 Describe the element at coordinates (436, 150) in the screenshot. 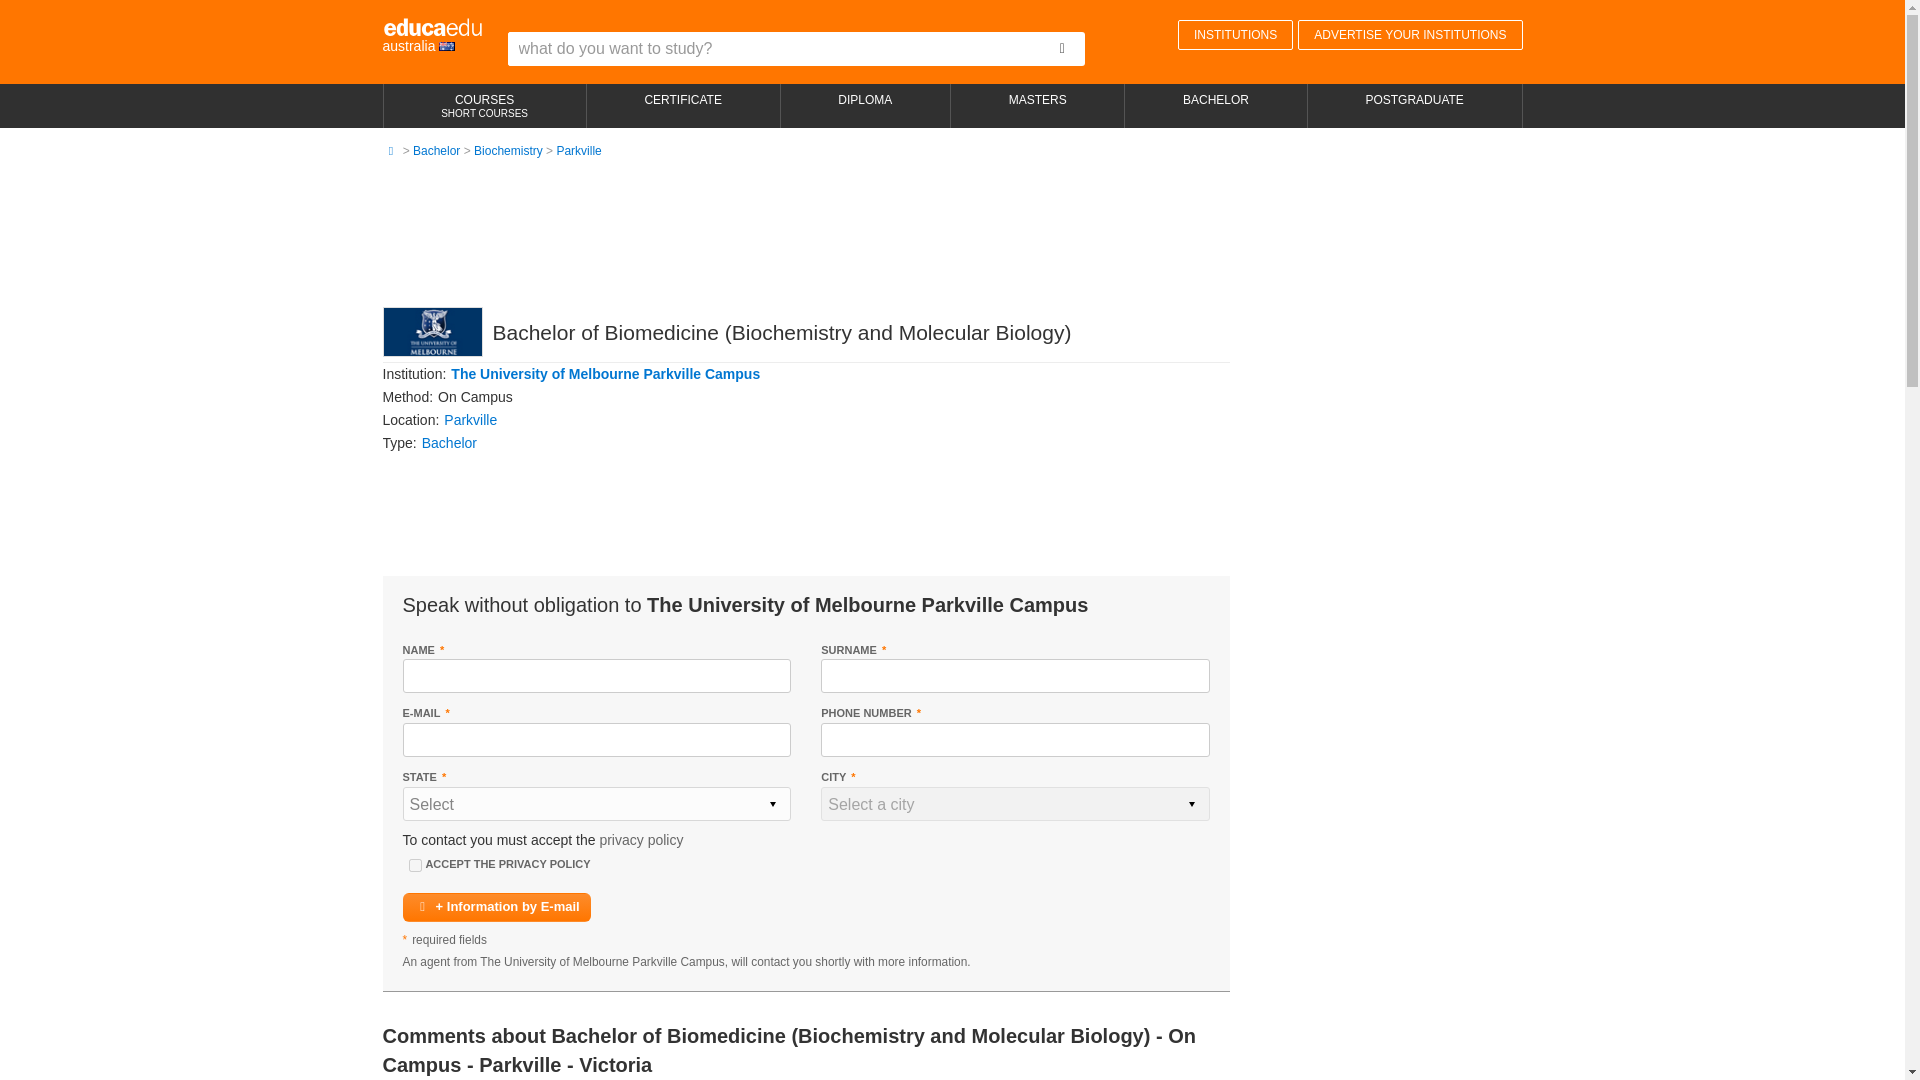

I see `Bachelor` at that location.